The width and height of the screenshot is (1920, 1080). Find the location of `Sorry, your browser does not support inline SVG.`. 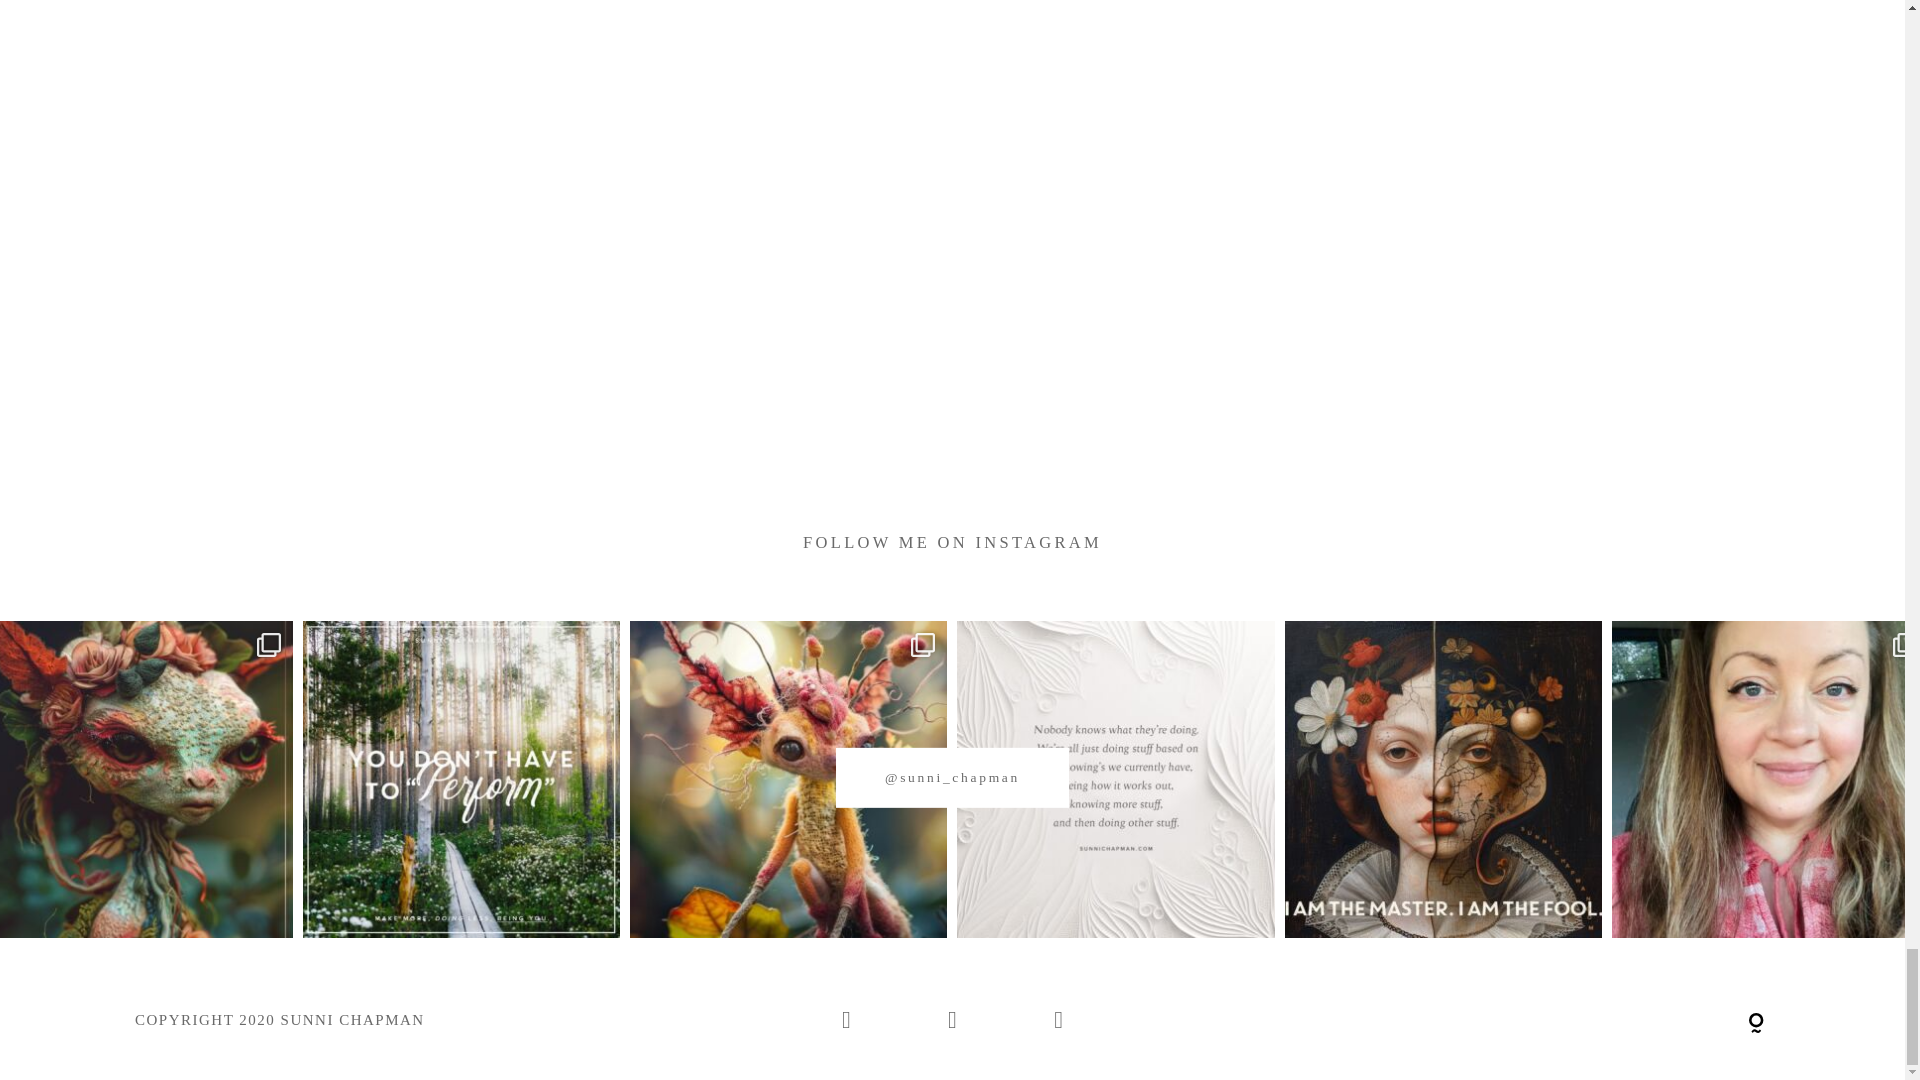

Sorry, your browser does not support inline SVG. is located at coordinates (1756, 1024).